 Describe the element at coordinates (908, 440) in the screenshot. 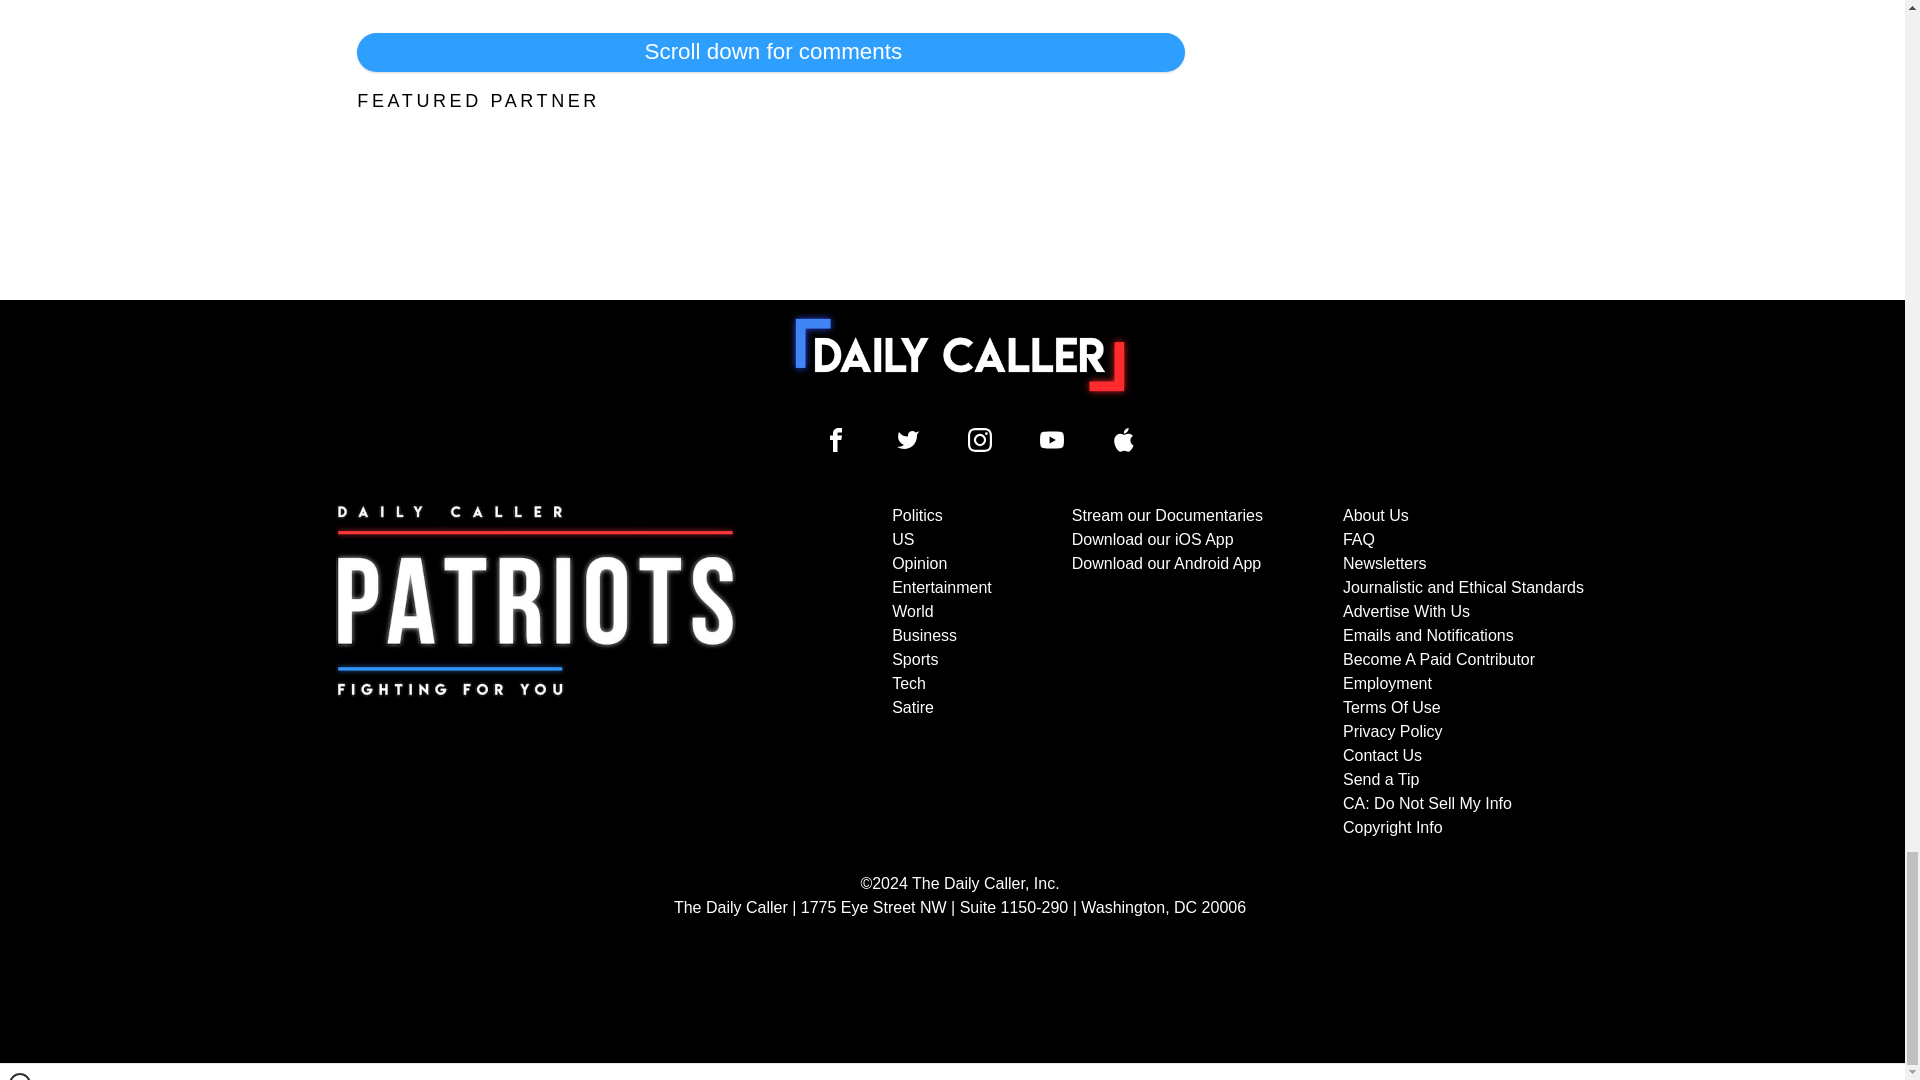

I see `Daily Caller Twitter` at that location.